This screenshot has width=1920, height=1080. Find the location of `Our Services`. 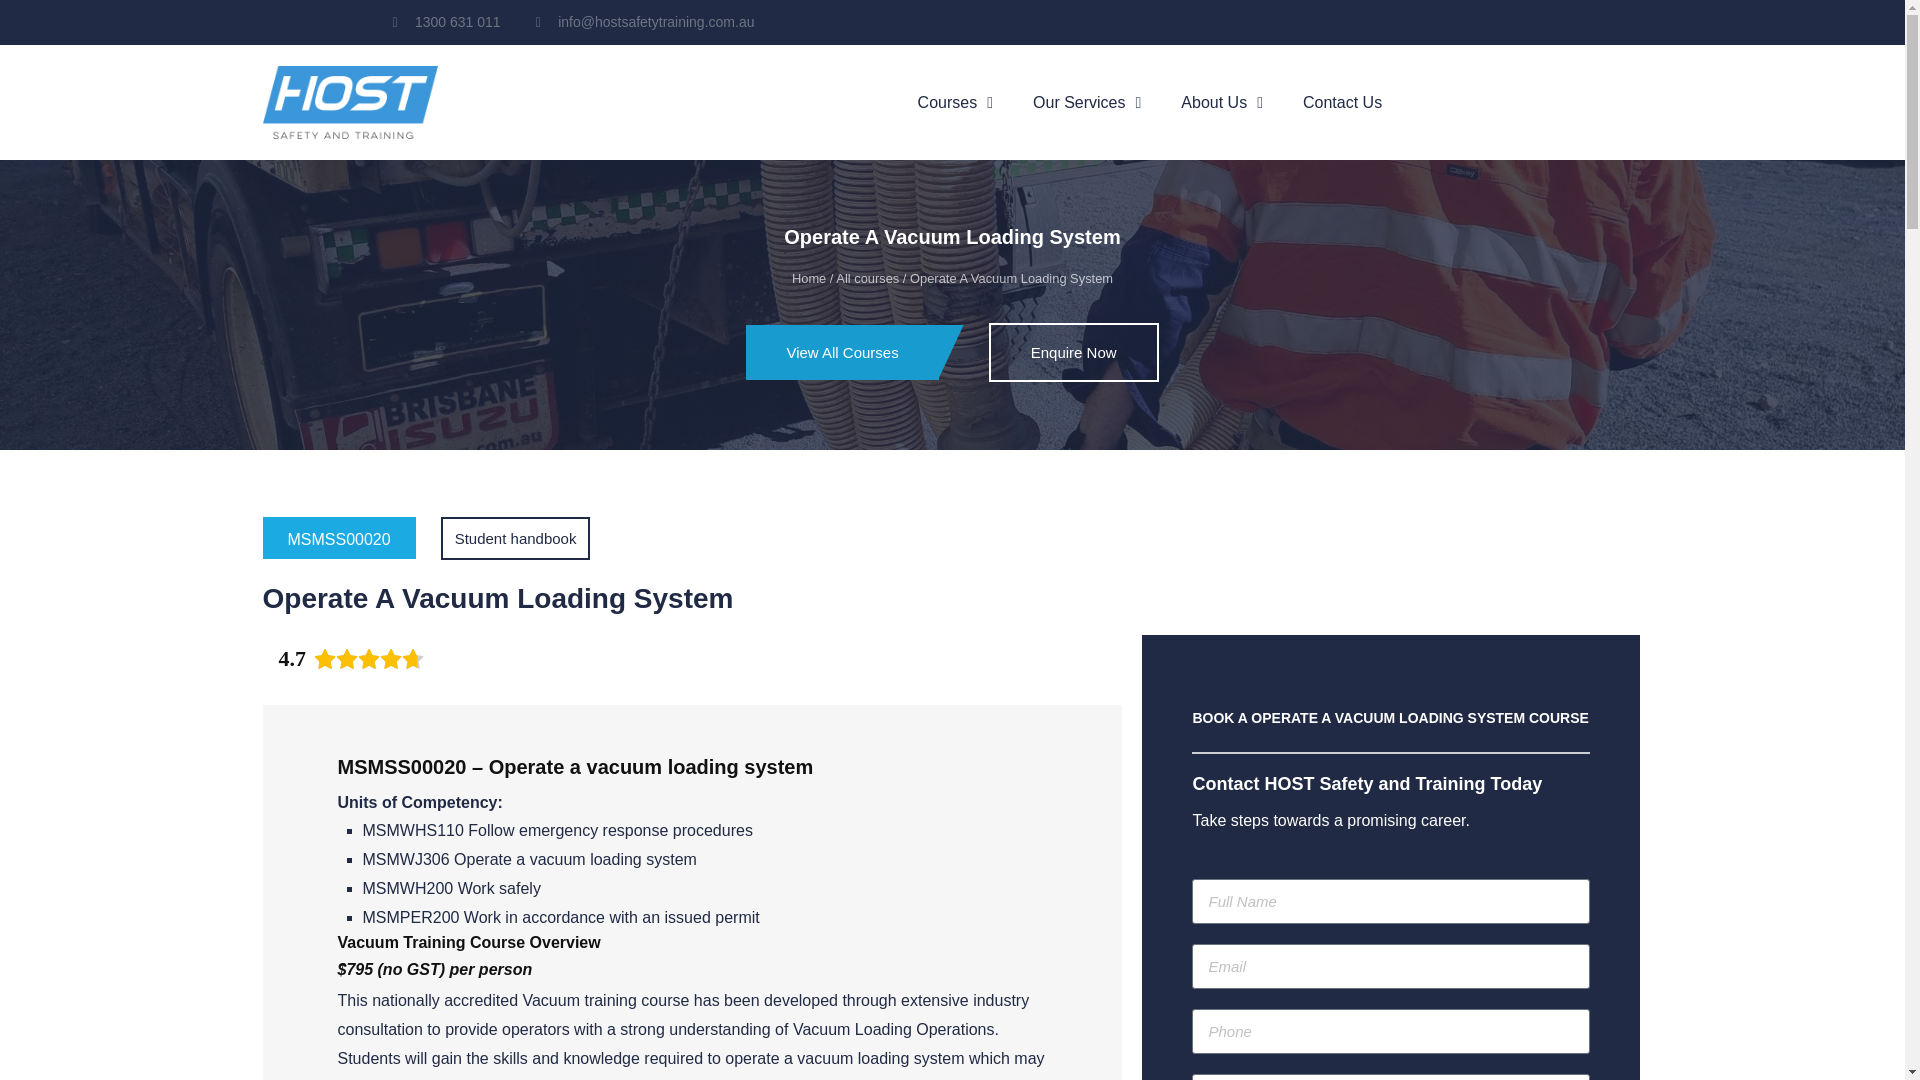

Our Services is located at coordinates (1087, 102).